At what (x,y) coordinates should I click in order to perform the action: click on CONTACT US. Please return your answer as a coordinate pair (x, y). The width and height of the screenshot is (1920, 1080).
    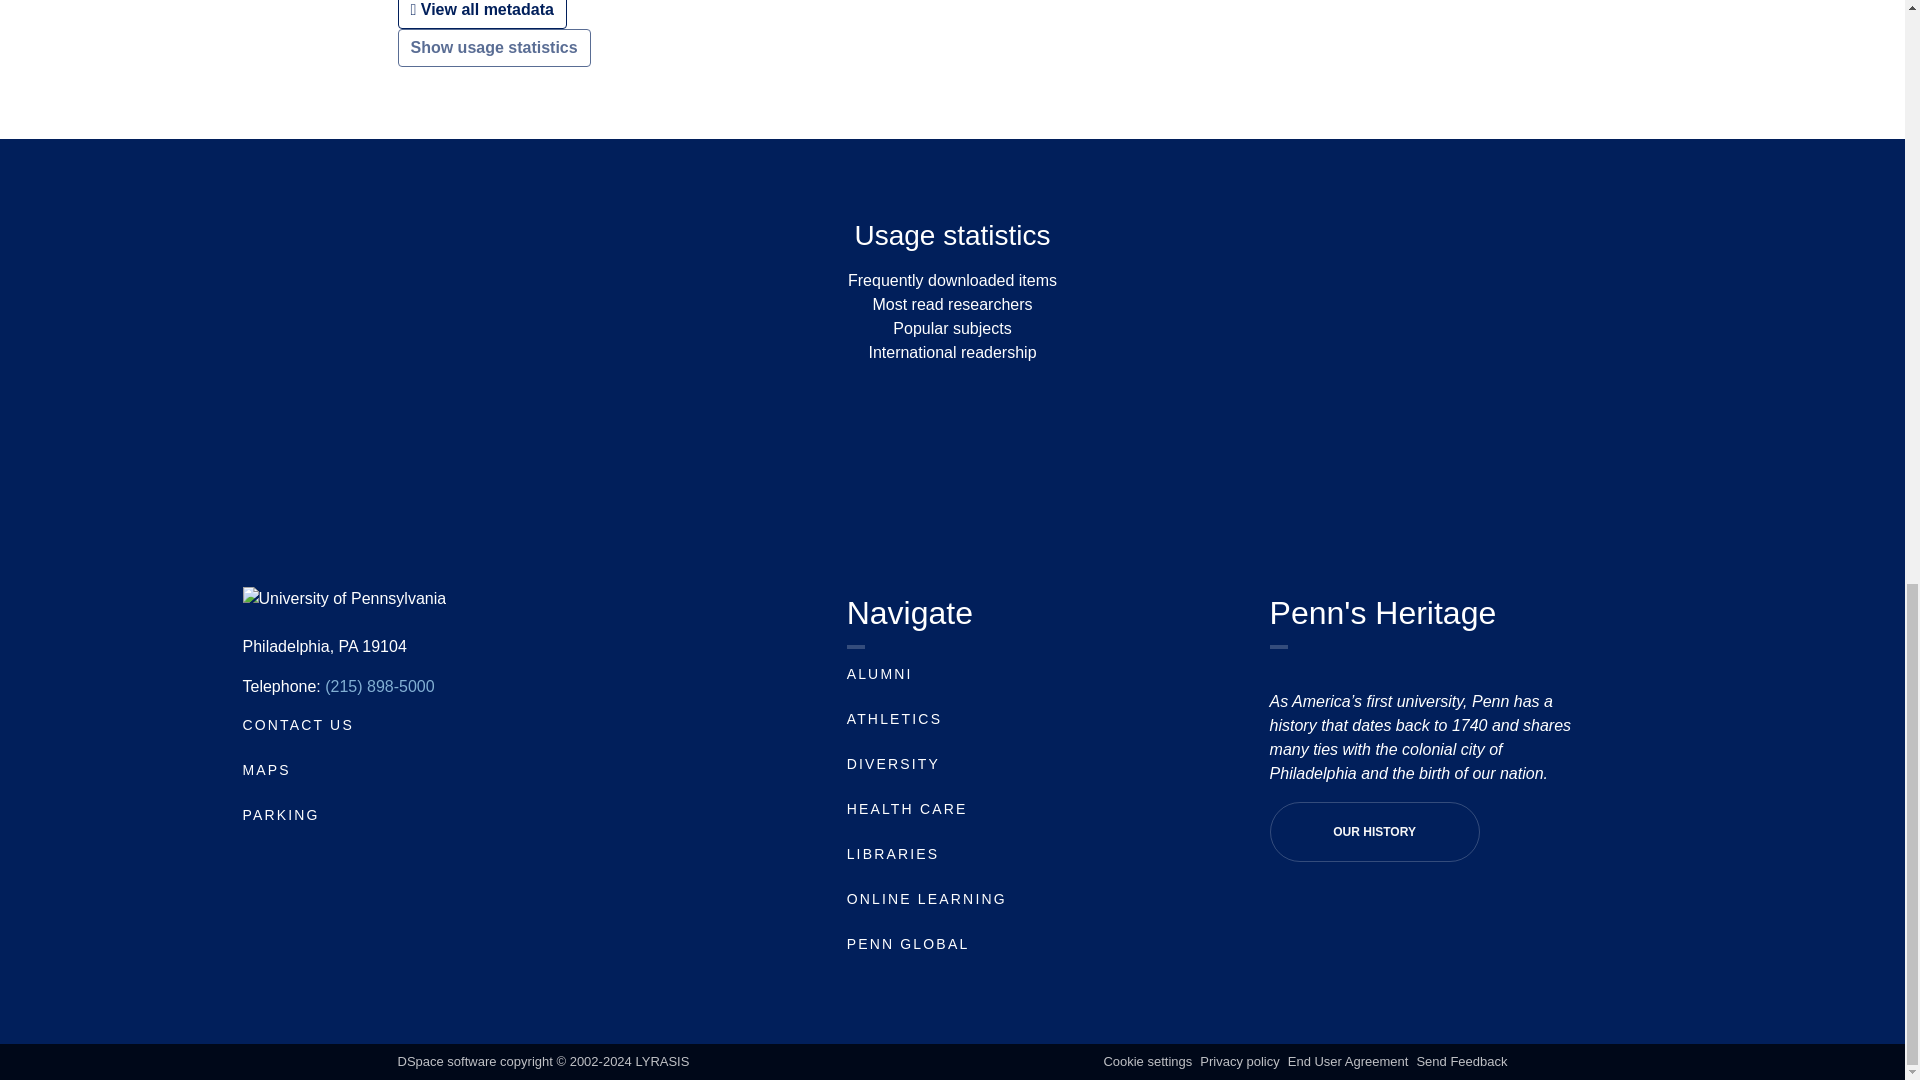
    Looking at the image, I should click on (297, 725).